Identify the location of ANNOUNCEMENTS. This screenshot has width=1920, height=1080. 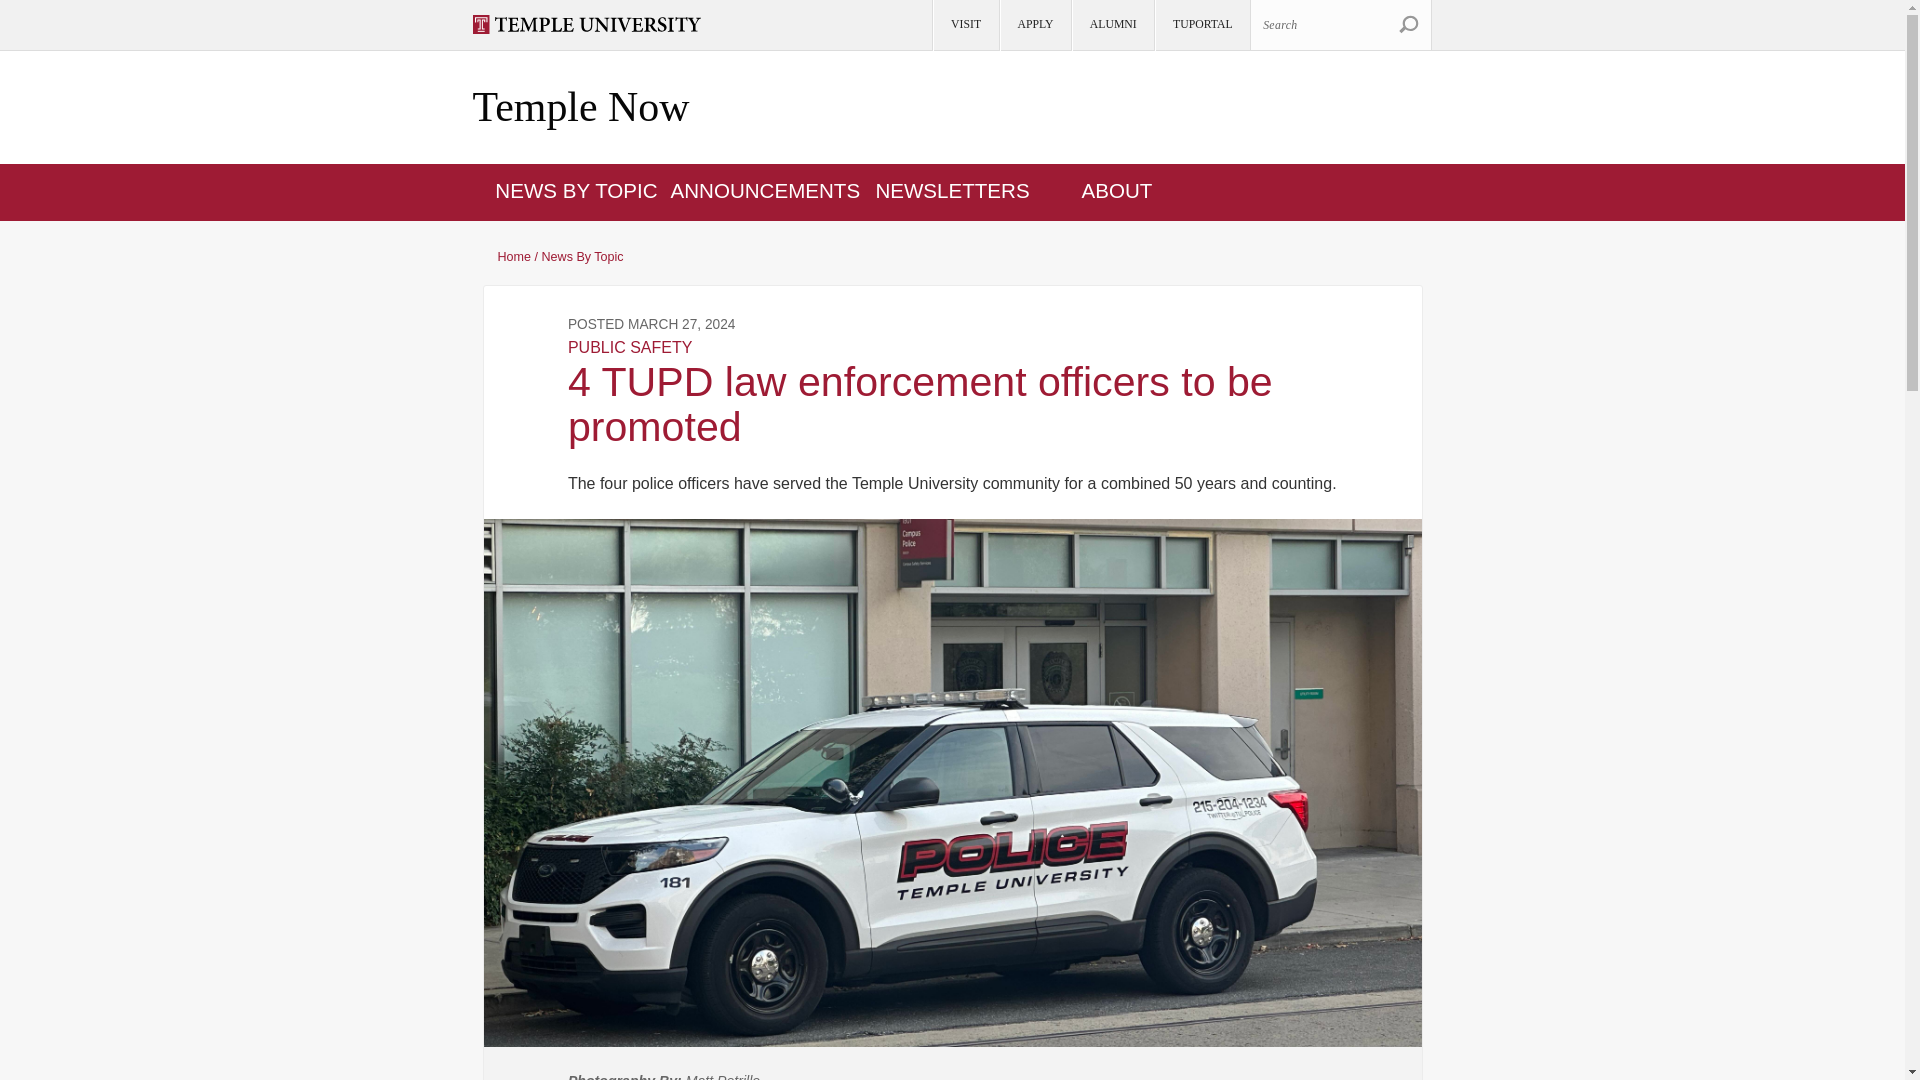
(765, 190).